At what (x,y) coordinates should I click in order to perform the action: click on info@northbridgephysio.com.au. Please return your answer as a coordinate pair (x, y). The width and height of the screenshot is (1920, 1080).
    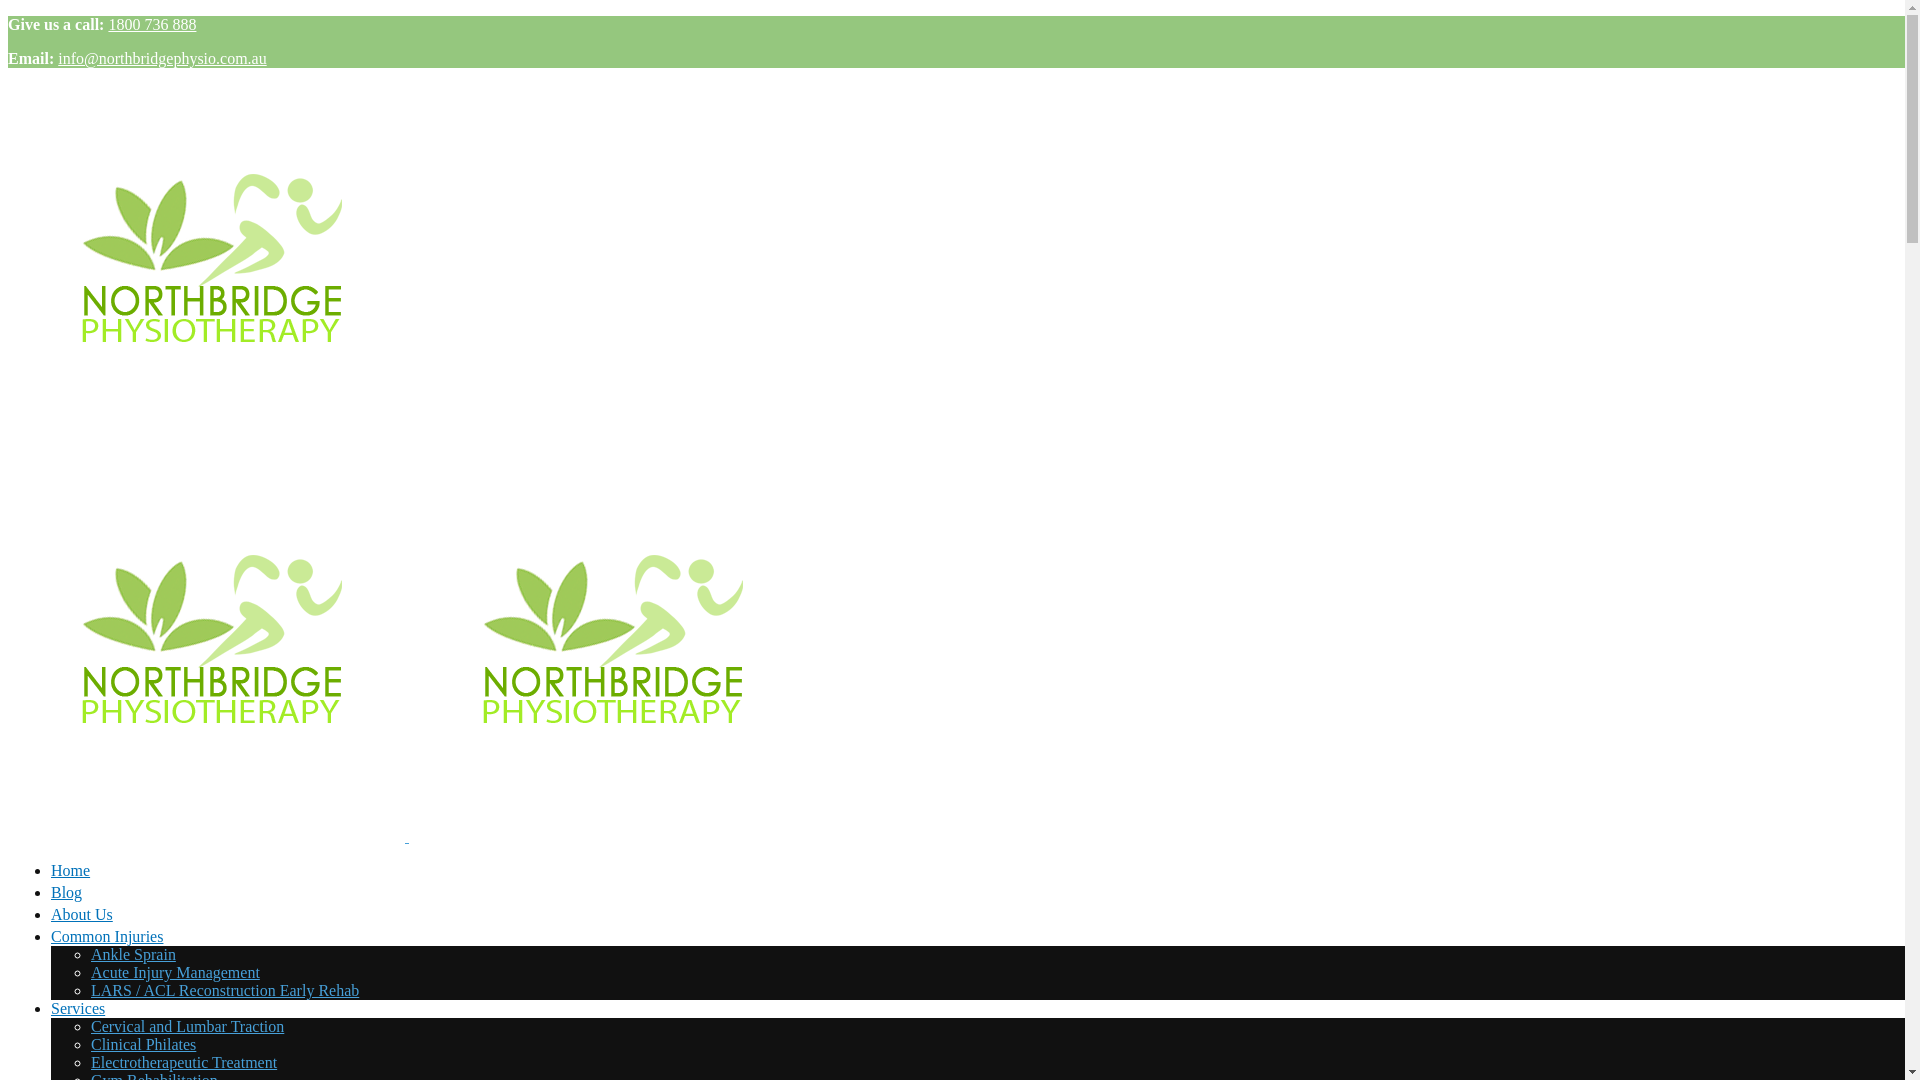
    Looking at the image, I should click on (162, 58).